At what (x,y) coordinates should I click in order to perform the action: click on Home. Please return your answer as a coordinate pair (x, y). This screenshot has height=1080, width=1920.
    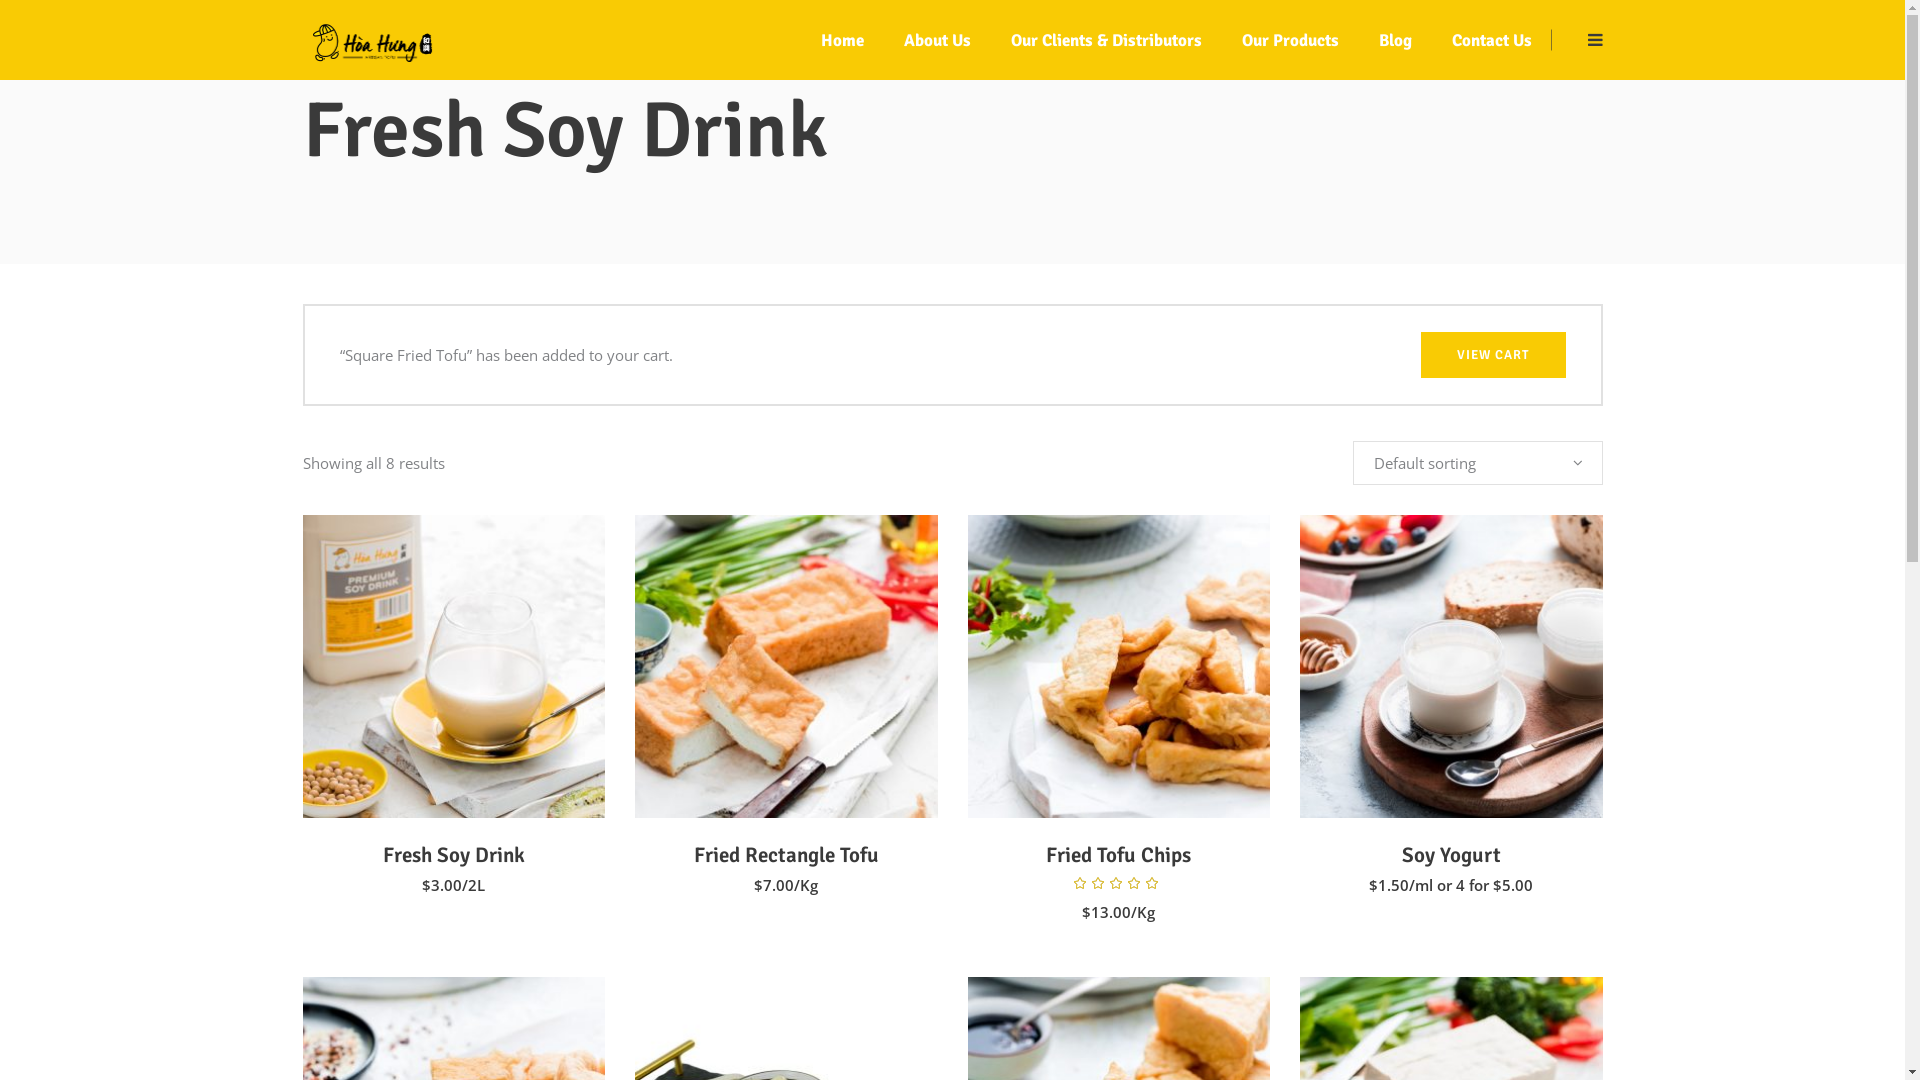
    Looking at the image, I should click on (842, 40).